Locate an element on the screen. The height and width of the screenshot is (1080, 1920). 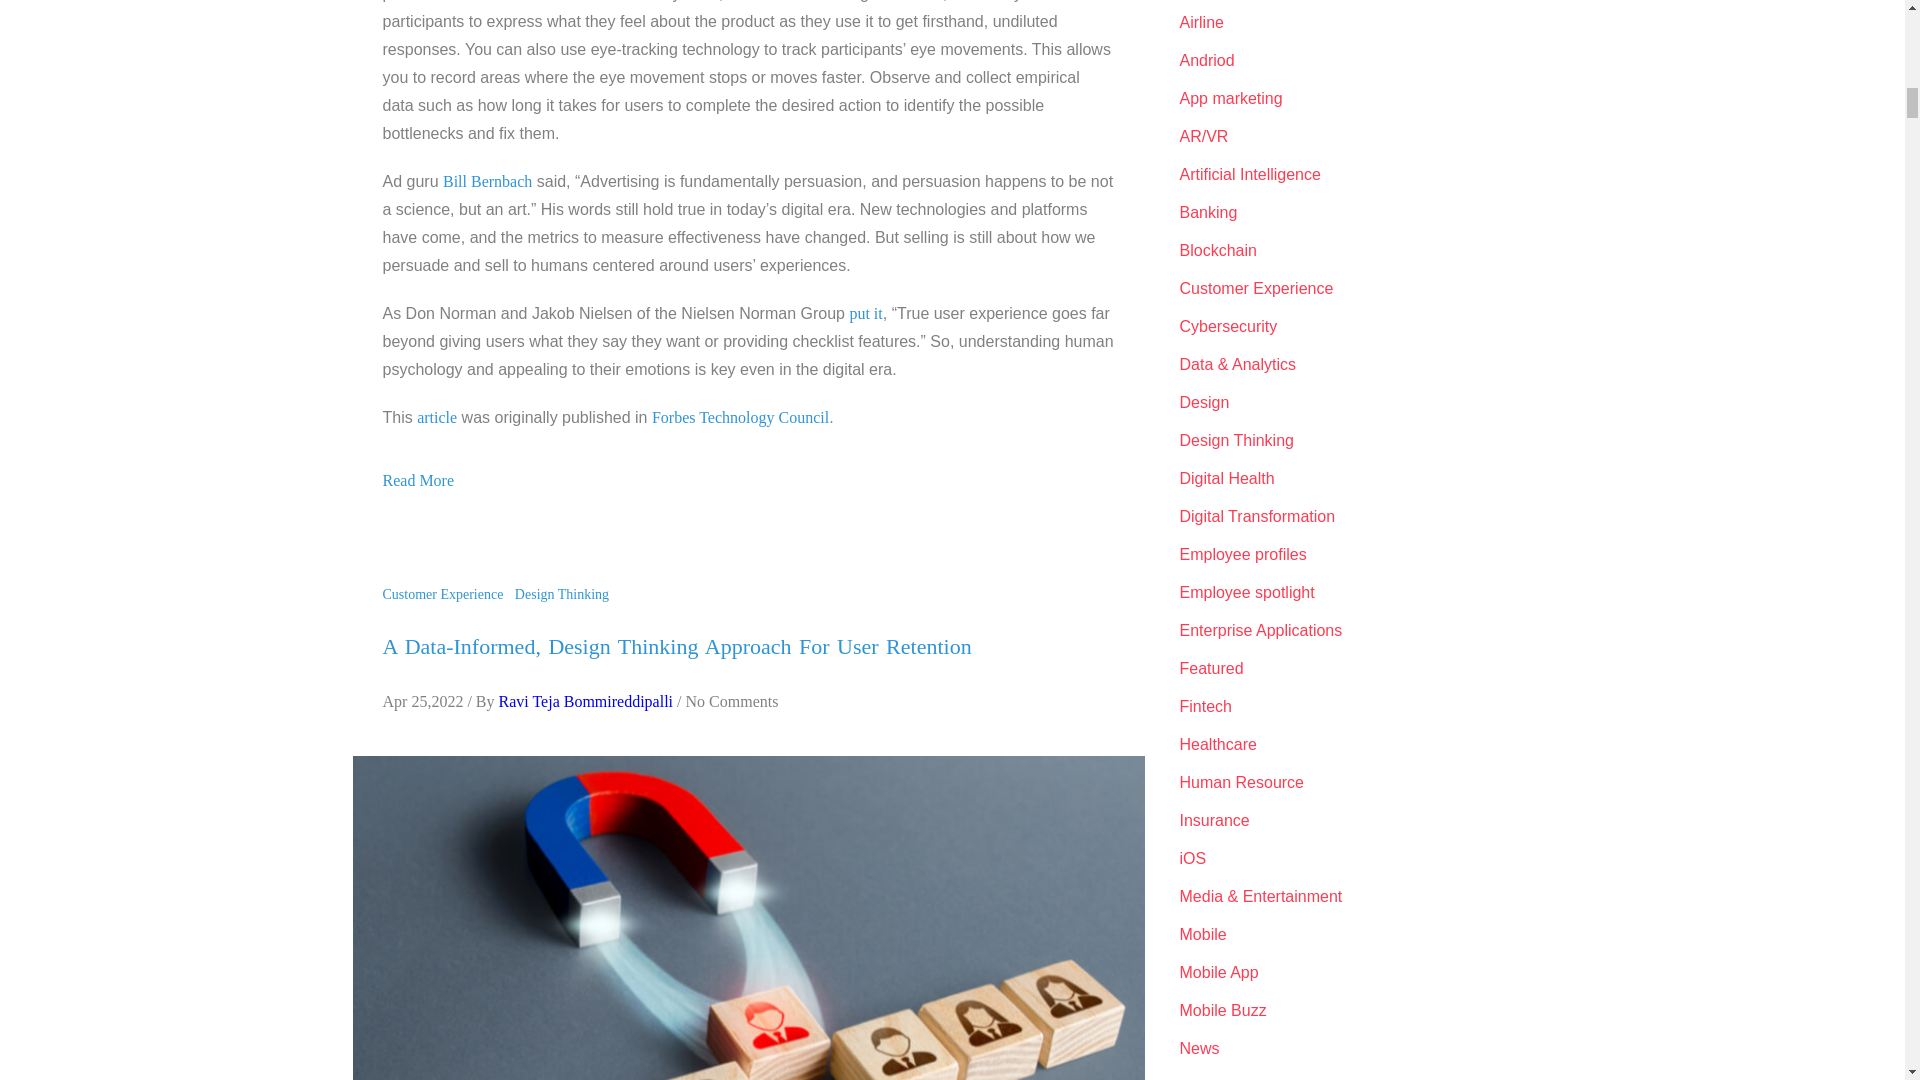
Ravi Teja Bommireddipalli is located at coordinates (585, 700).